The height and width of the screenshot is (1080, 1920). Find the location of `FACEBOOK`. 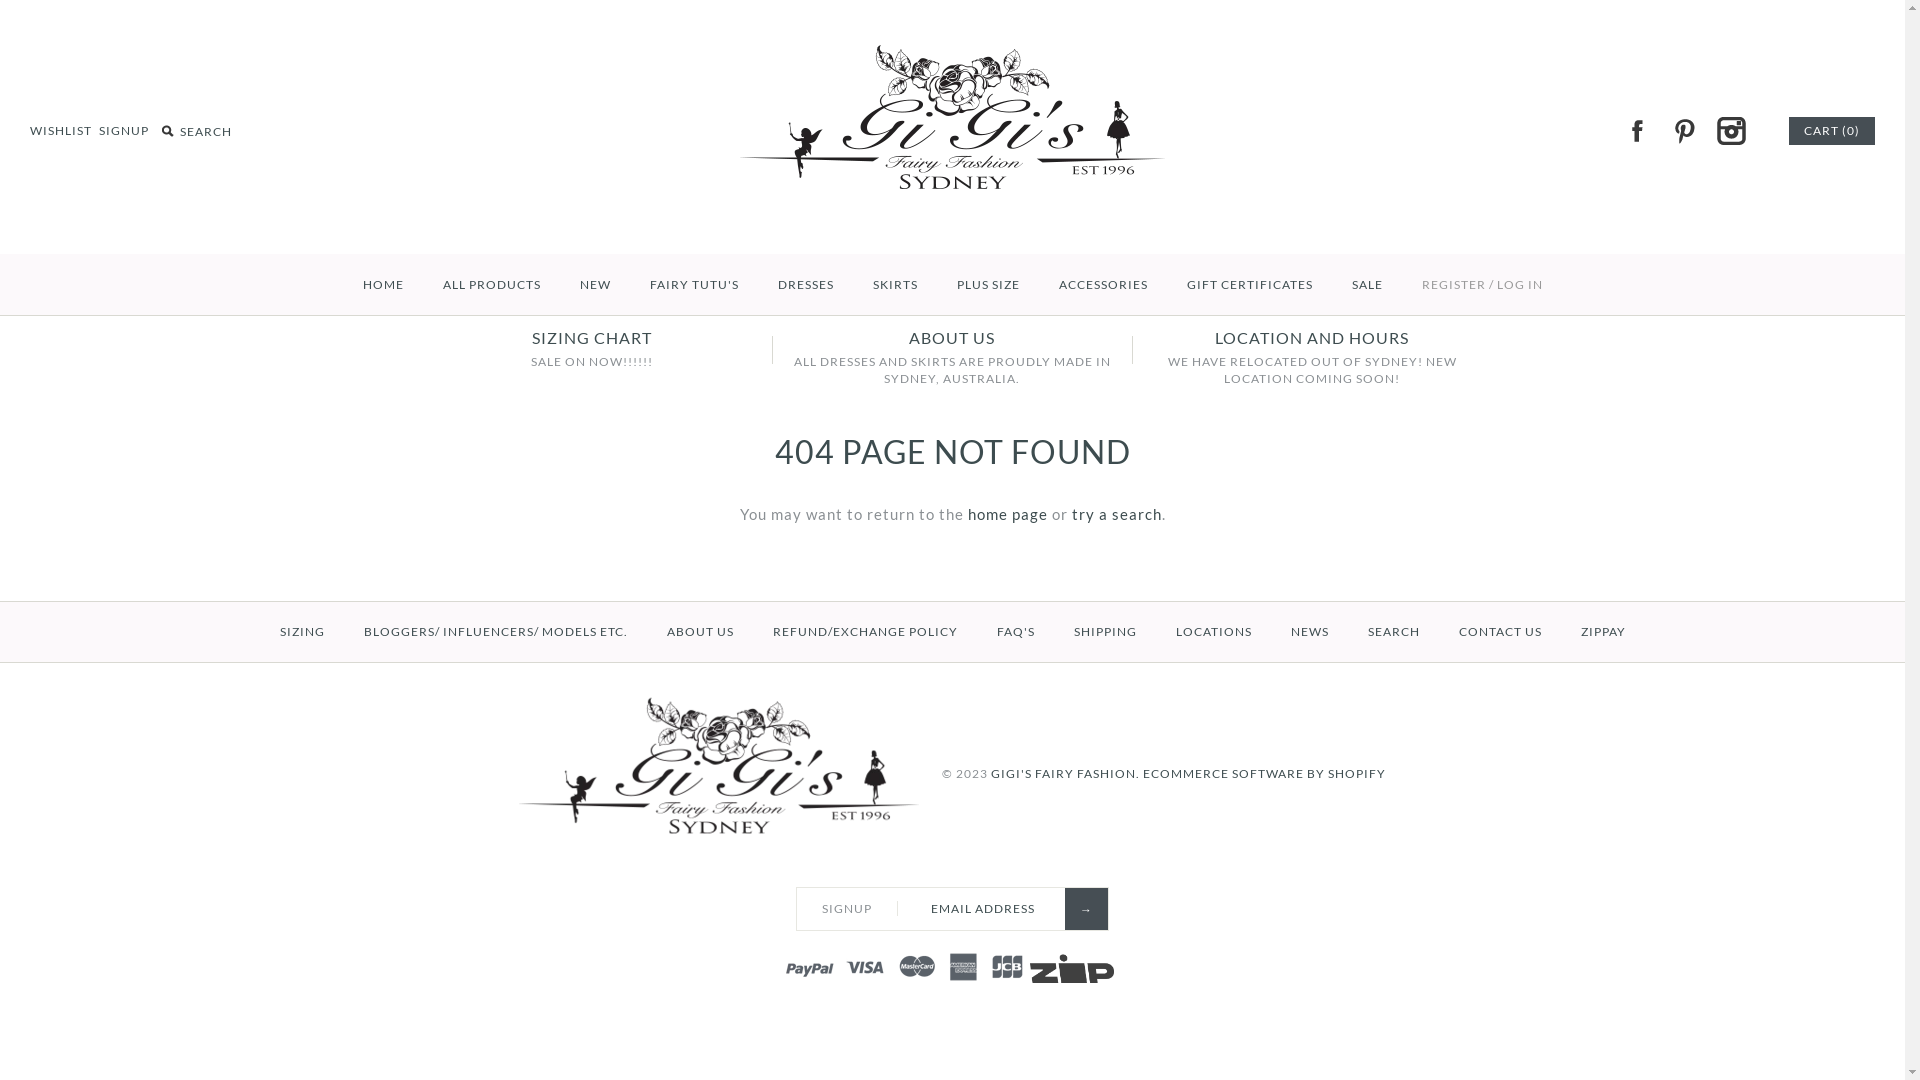

FACEBOOK is located at coordinates (1637, 131).